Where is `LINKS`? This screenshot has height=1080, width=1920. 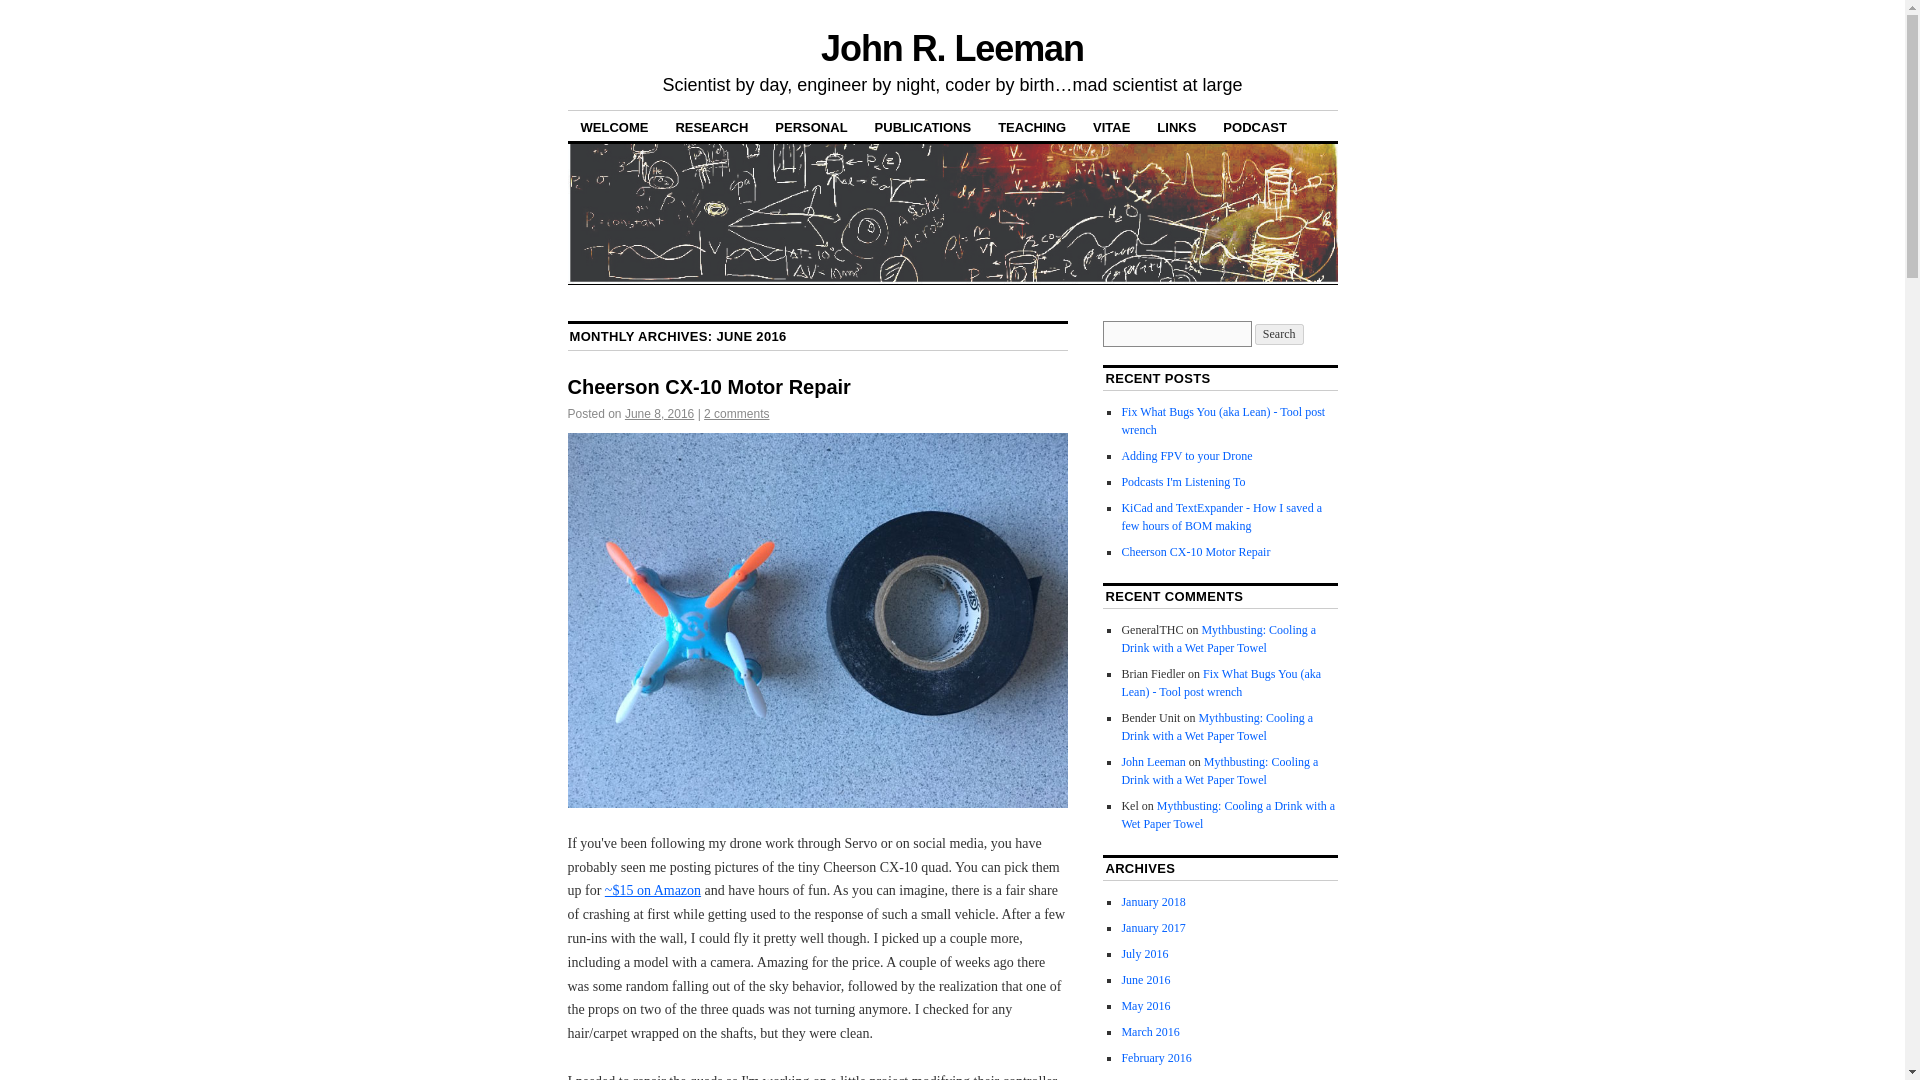
LINKS is located at coordinates (1176, 126).